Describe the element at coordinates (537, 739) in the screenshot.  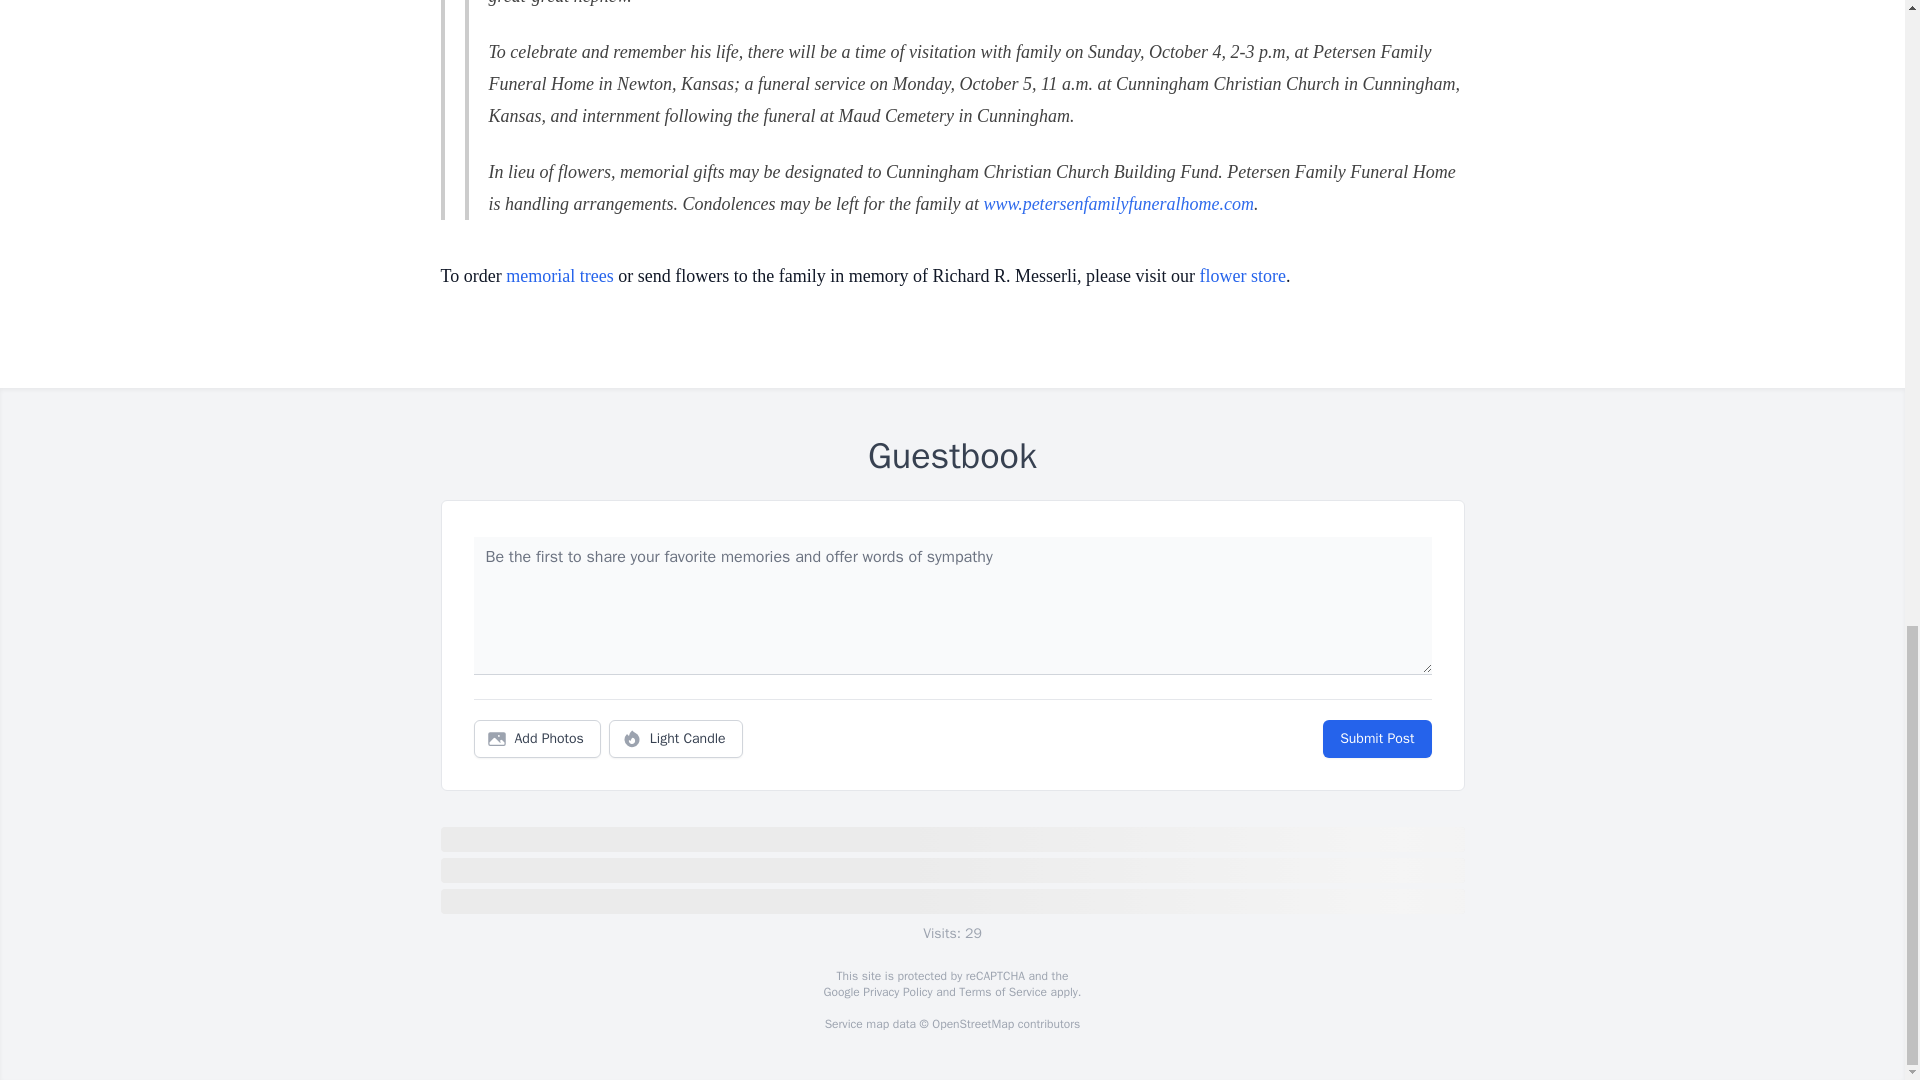
I see `Add Photos` at that location.